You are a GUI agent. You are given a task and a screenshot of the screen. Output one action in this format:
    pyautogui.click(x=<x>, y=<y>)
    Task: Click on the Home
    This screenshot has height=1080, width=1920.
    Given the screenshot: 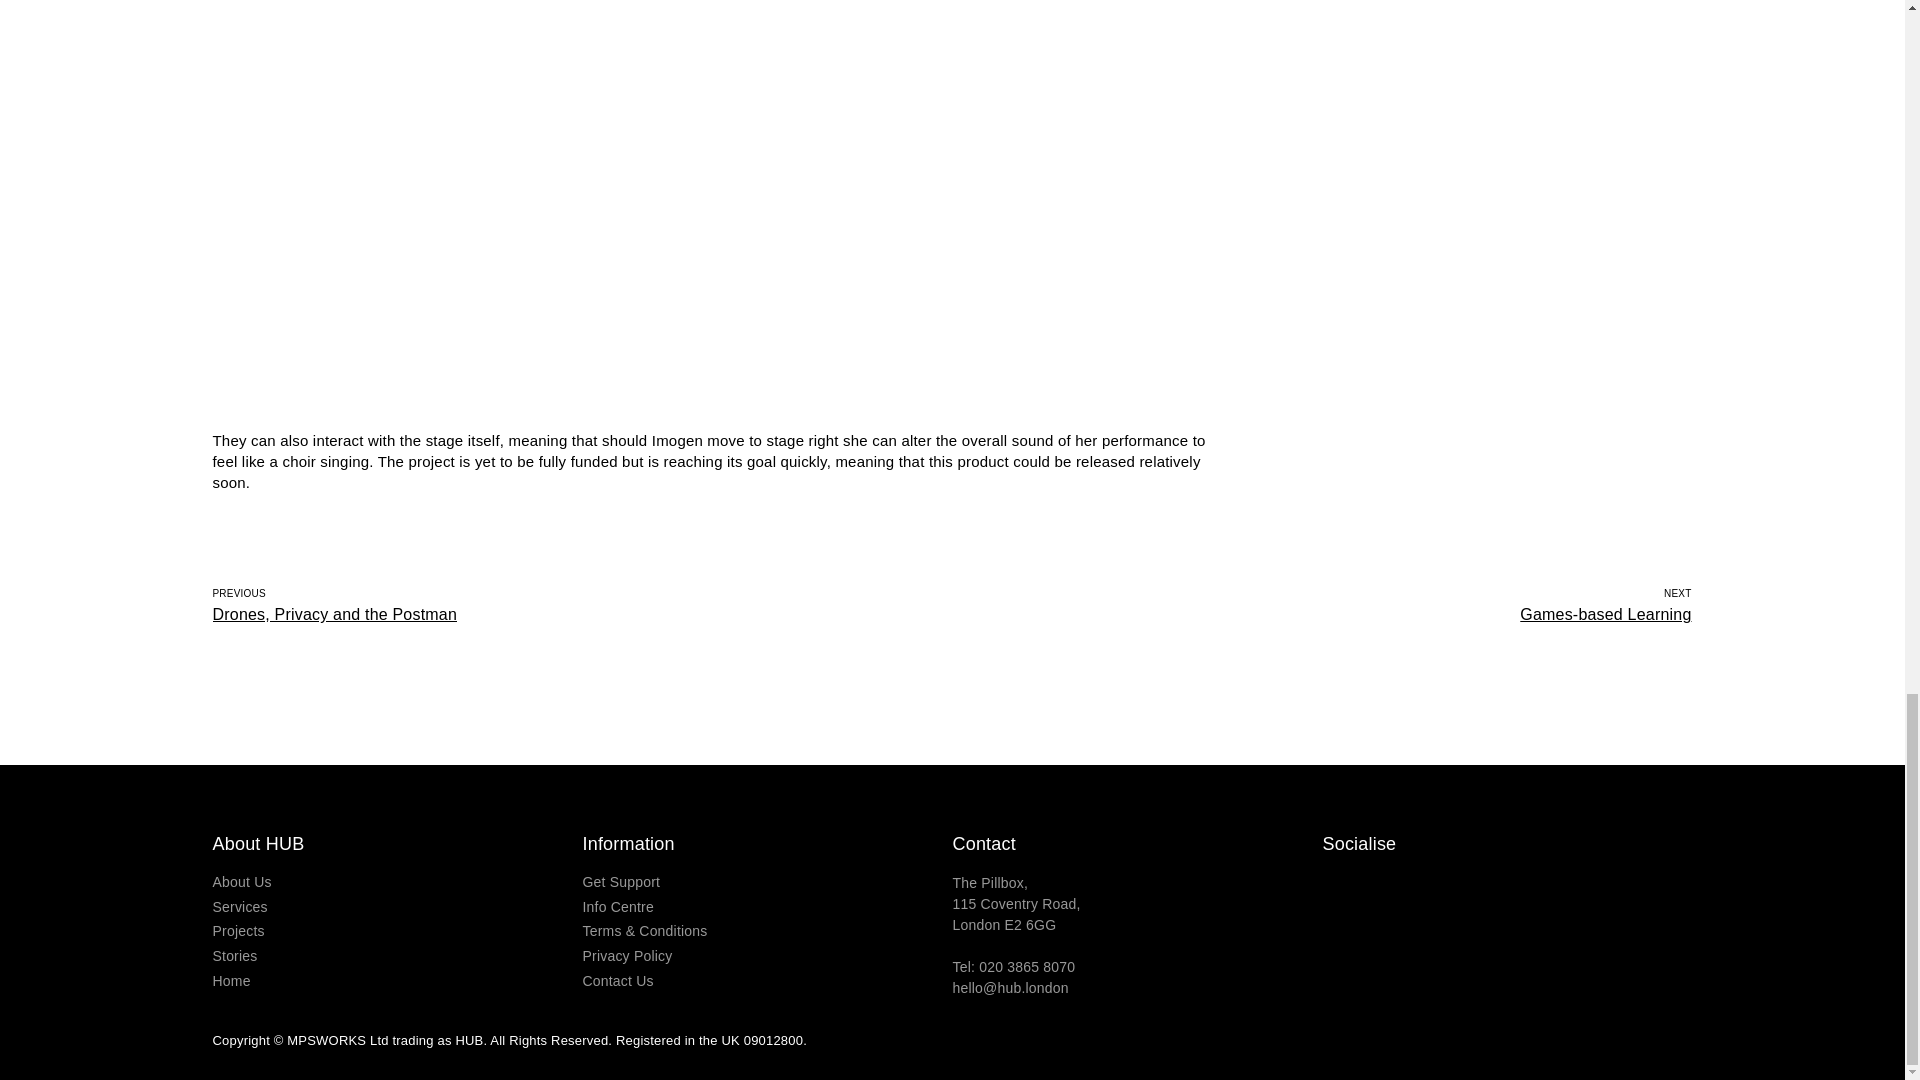 What is the action you would take?
    pyautogui.click(x=396, y=882)
    